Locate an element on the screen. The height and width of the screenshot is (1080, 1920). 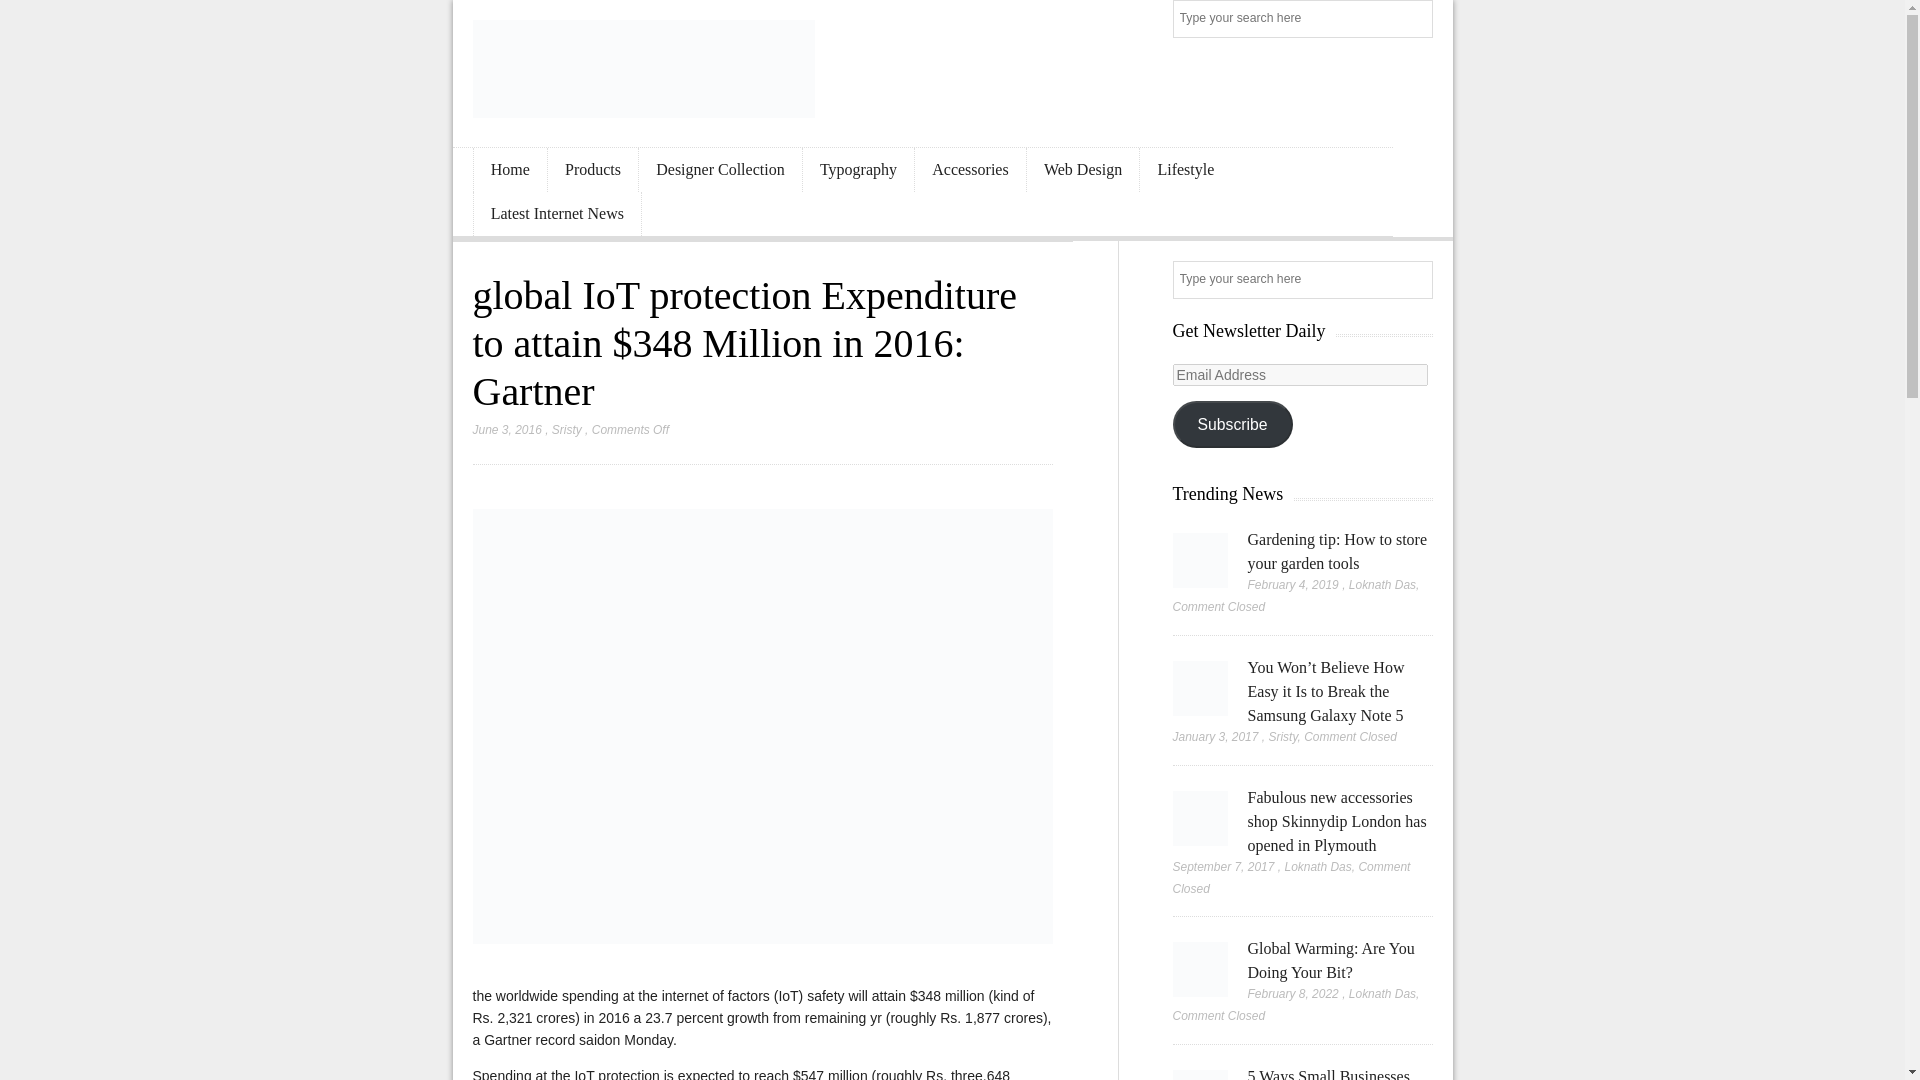
Typography is located at coordinates (858, 170).